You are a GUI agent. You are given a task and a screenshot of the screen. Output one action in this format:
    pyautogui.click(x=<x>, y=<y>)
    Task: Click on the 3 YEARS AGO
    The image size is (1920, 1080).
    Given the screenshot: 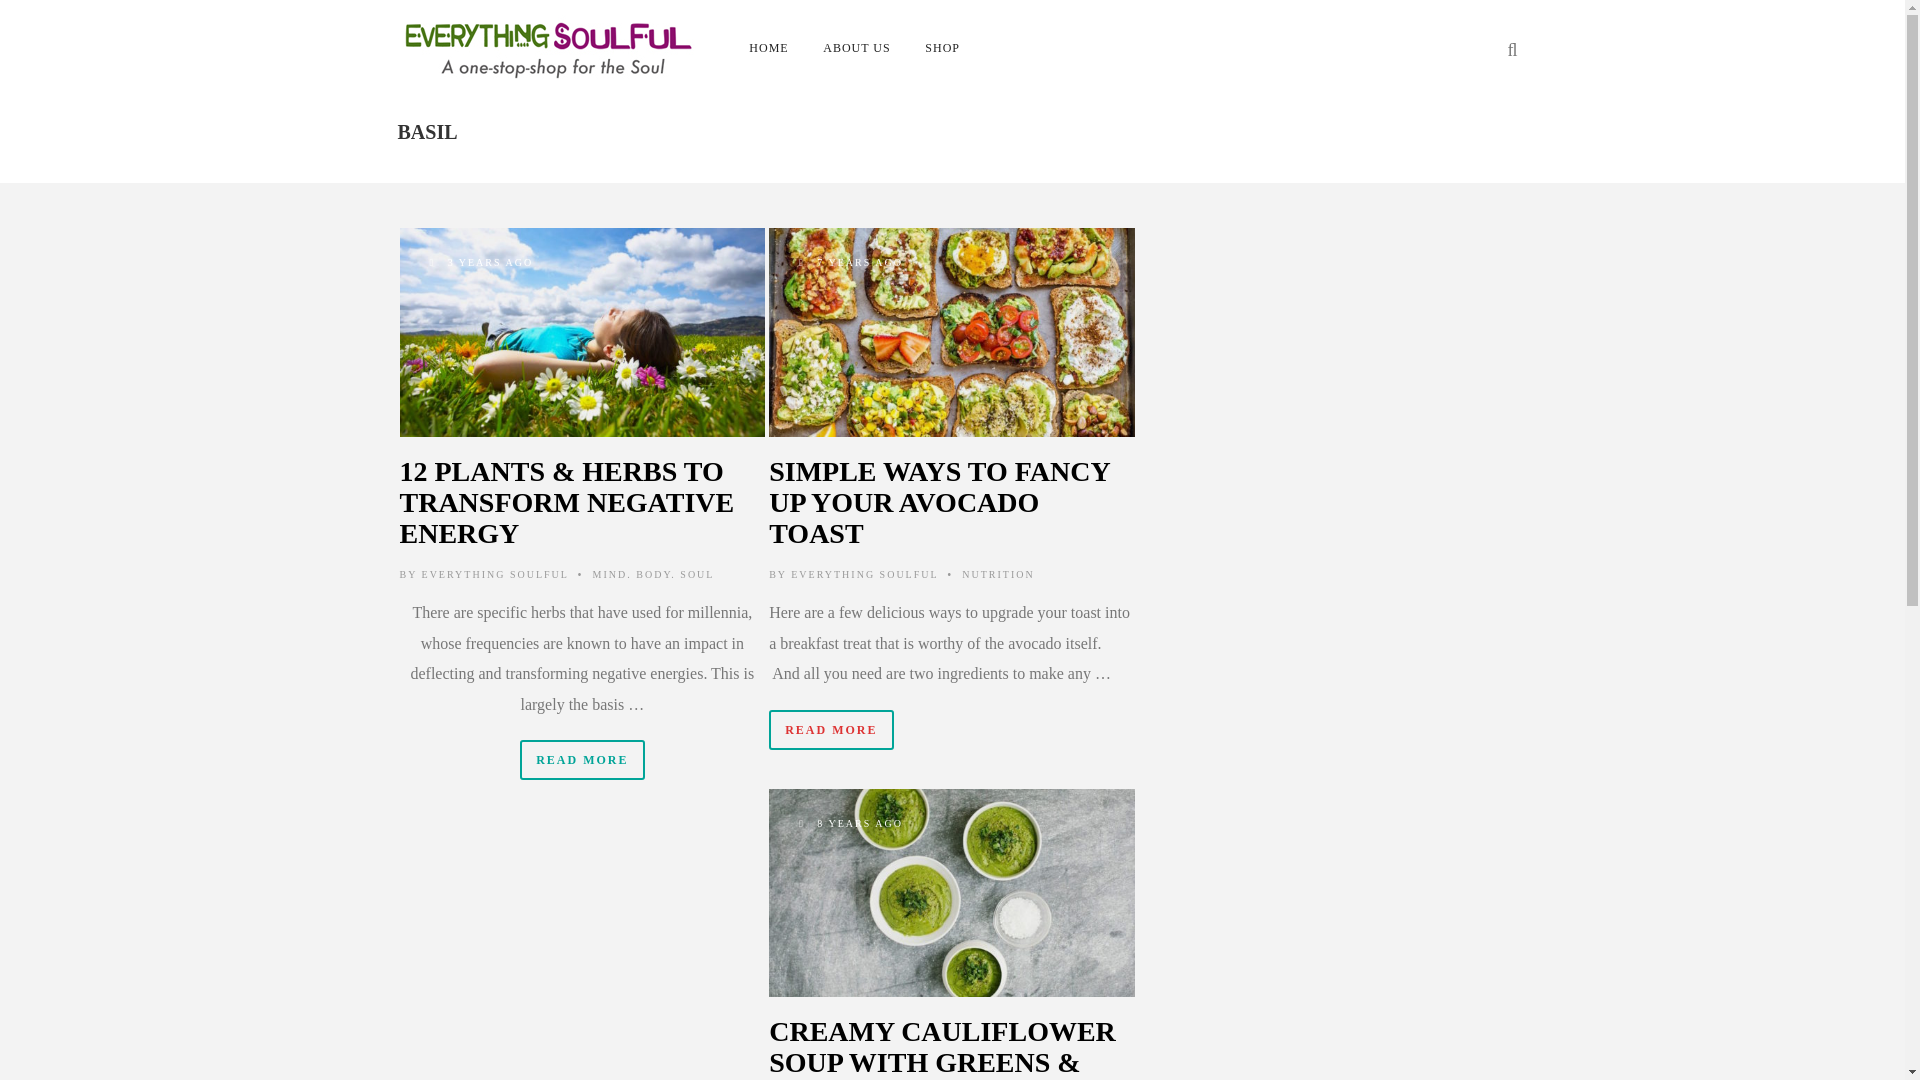 What is the action you would take?
    pyautogui.click(x=582, y=332)
    